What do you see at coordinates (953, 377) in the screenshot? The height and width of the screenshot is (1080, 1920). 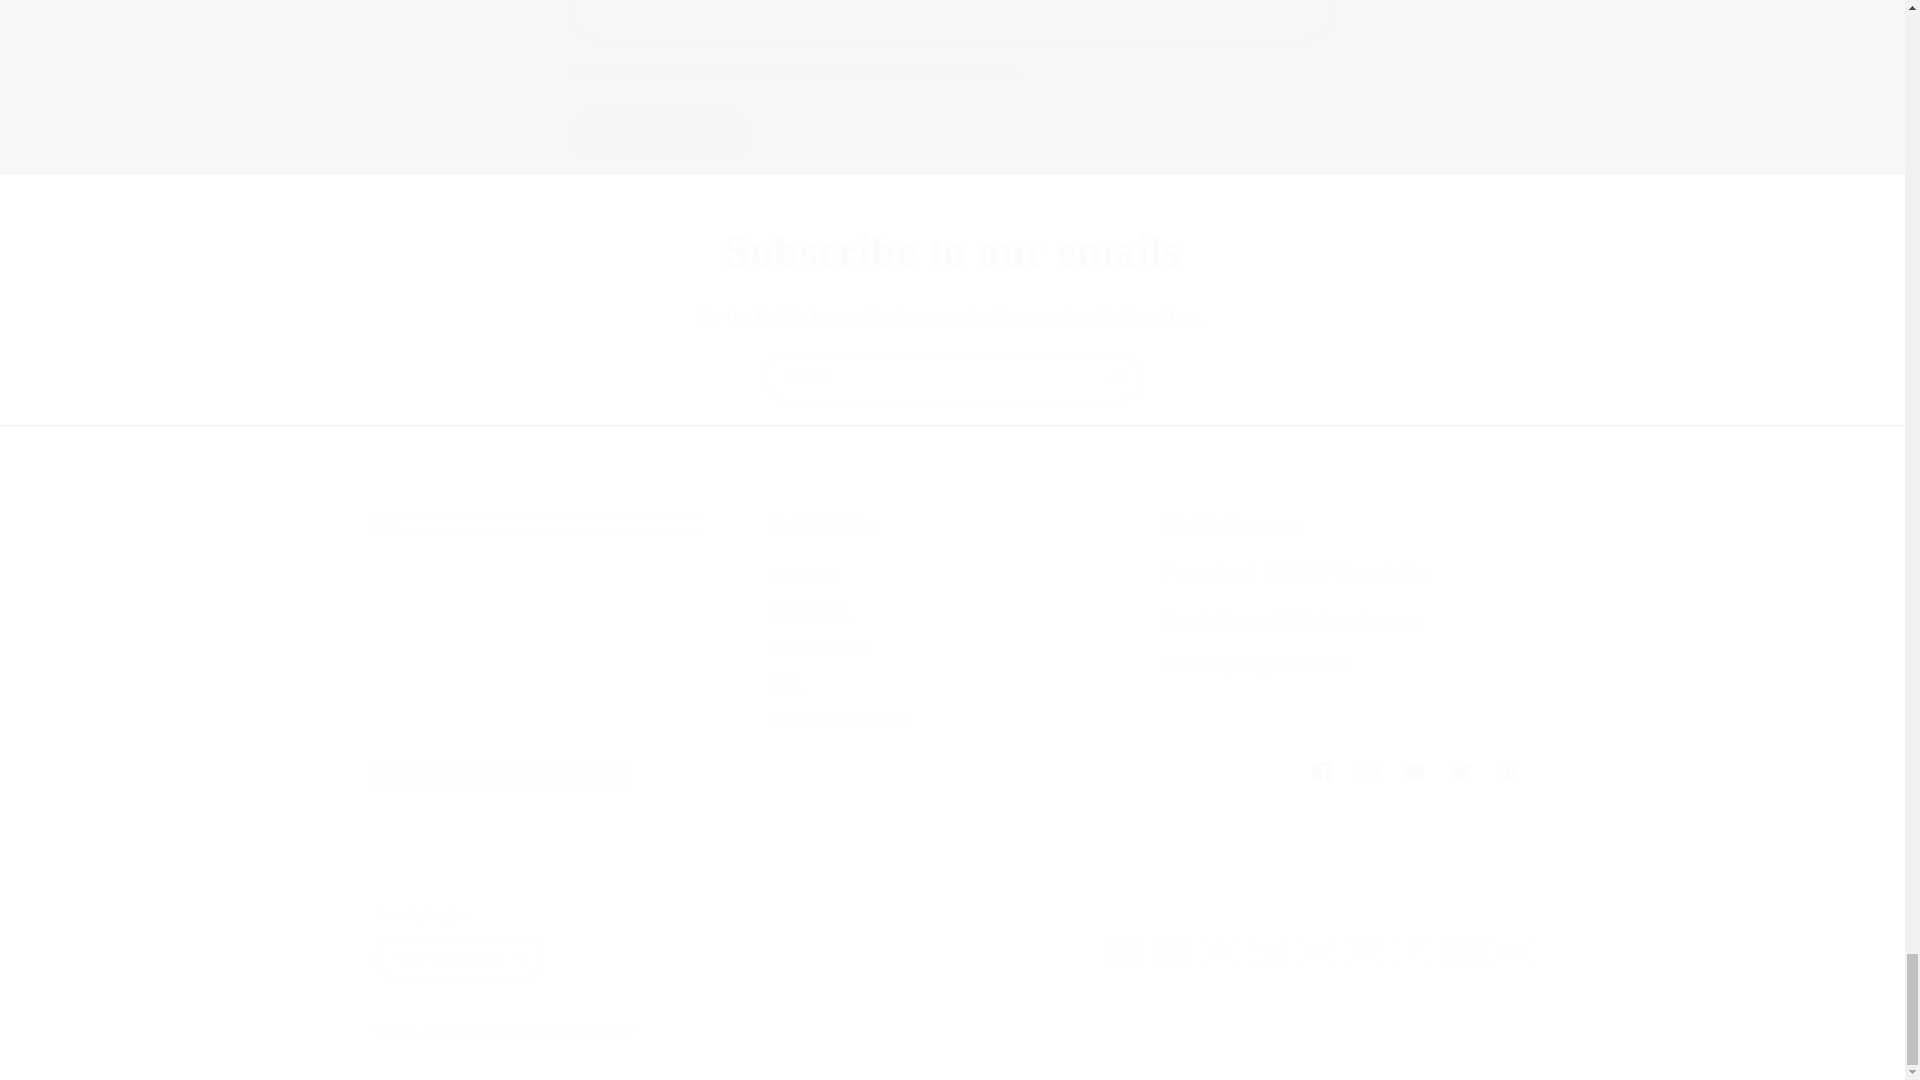 I see `Email` at bounding box center [953, 377].